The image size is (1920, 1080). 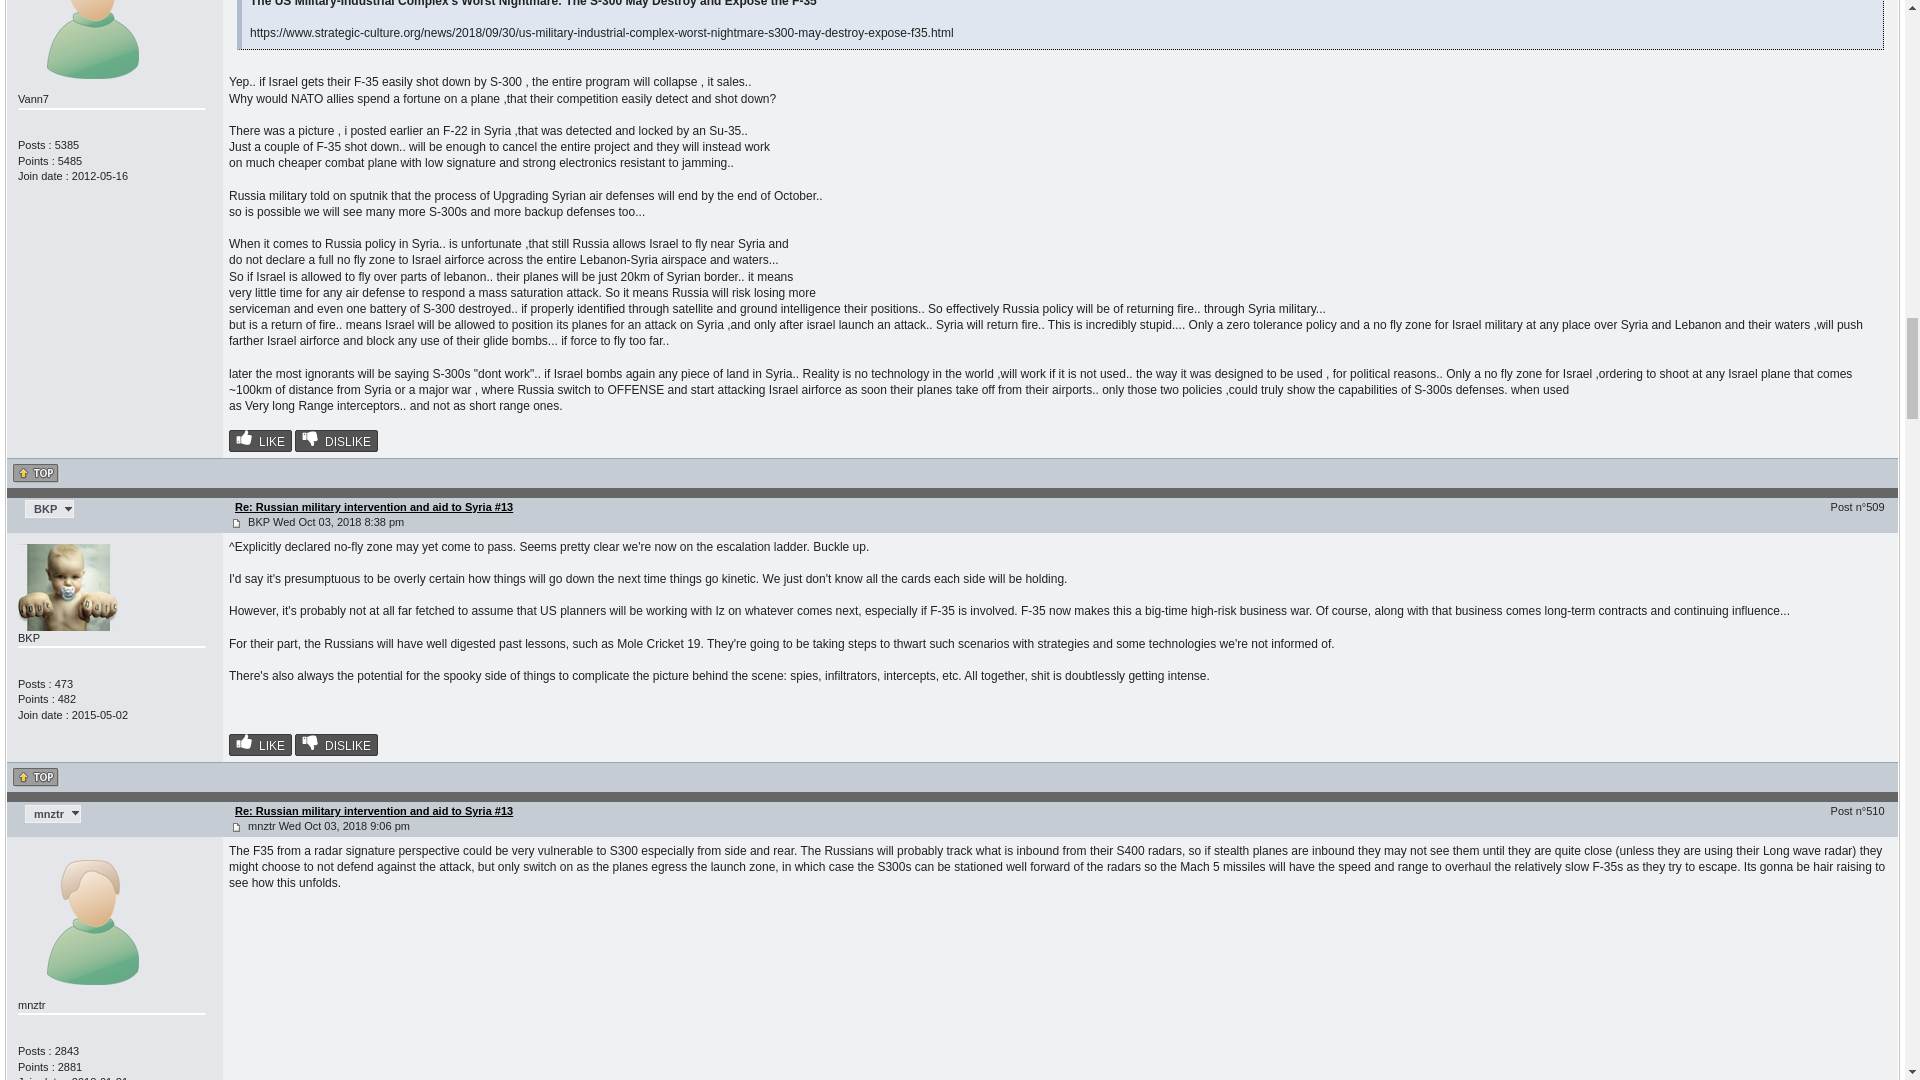 What do you see at coordinates (236, 524) in the screenshot?
I see `Post` at bounding box center [236, 524].